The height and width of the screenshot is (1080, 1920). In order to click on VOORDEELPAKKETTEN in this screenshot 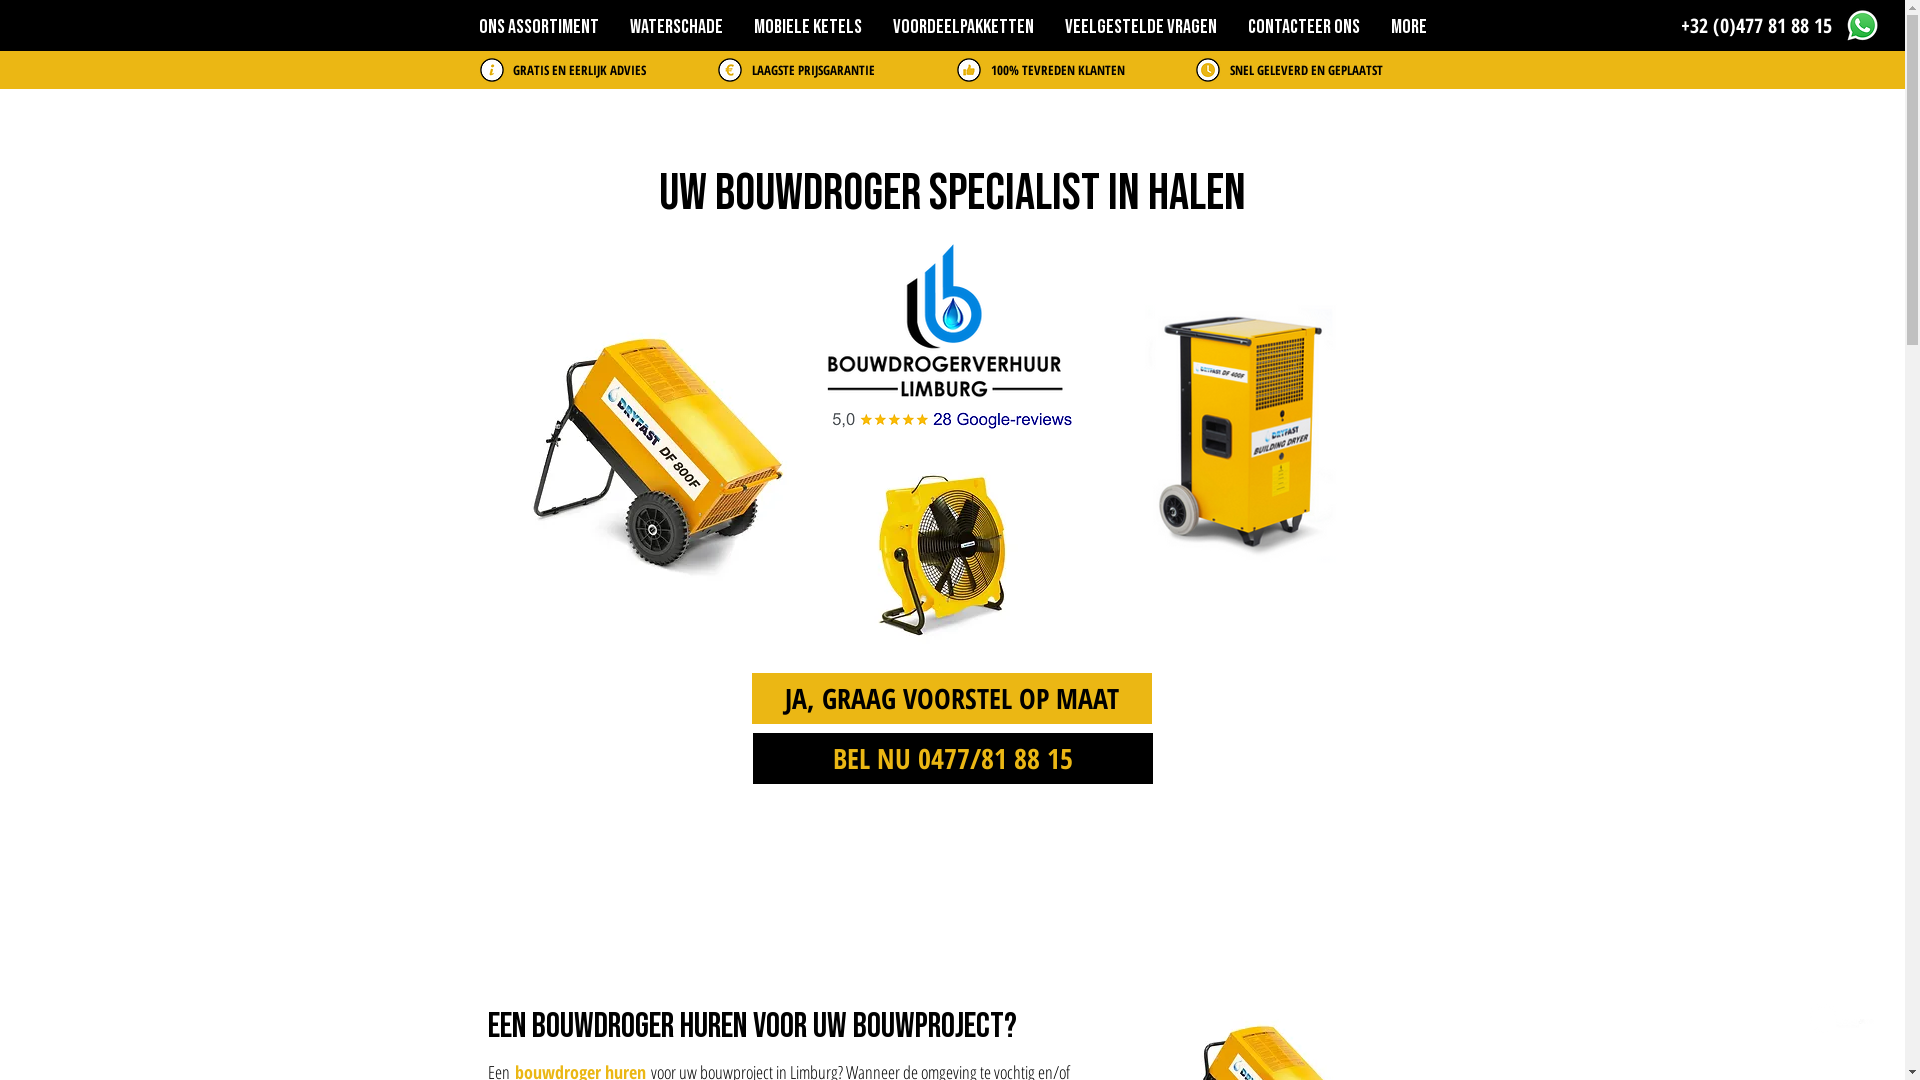, I will do `click(964, 26)`.